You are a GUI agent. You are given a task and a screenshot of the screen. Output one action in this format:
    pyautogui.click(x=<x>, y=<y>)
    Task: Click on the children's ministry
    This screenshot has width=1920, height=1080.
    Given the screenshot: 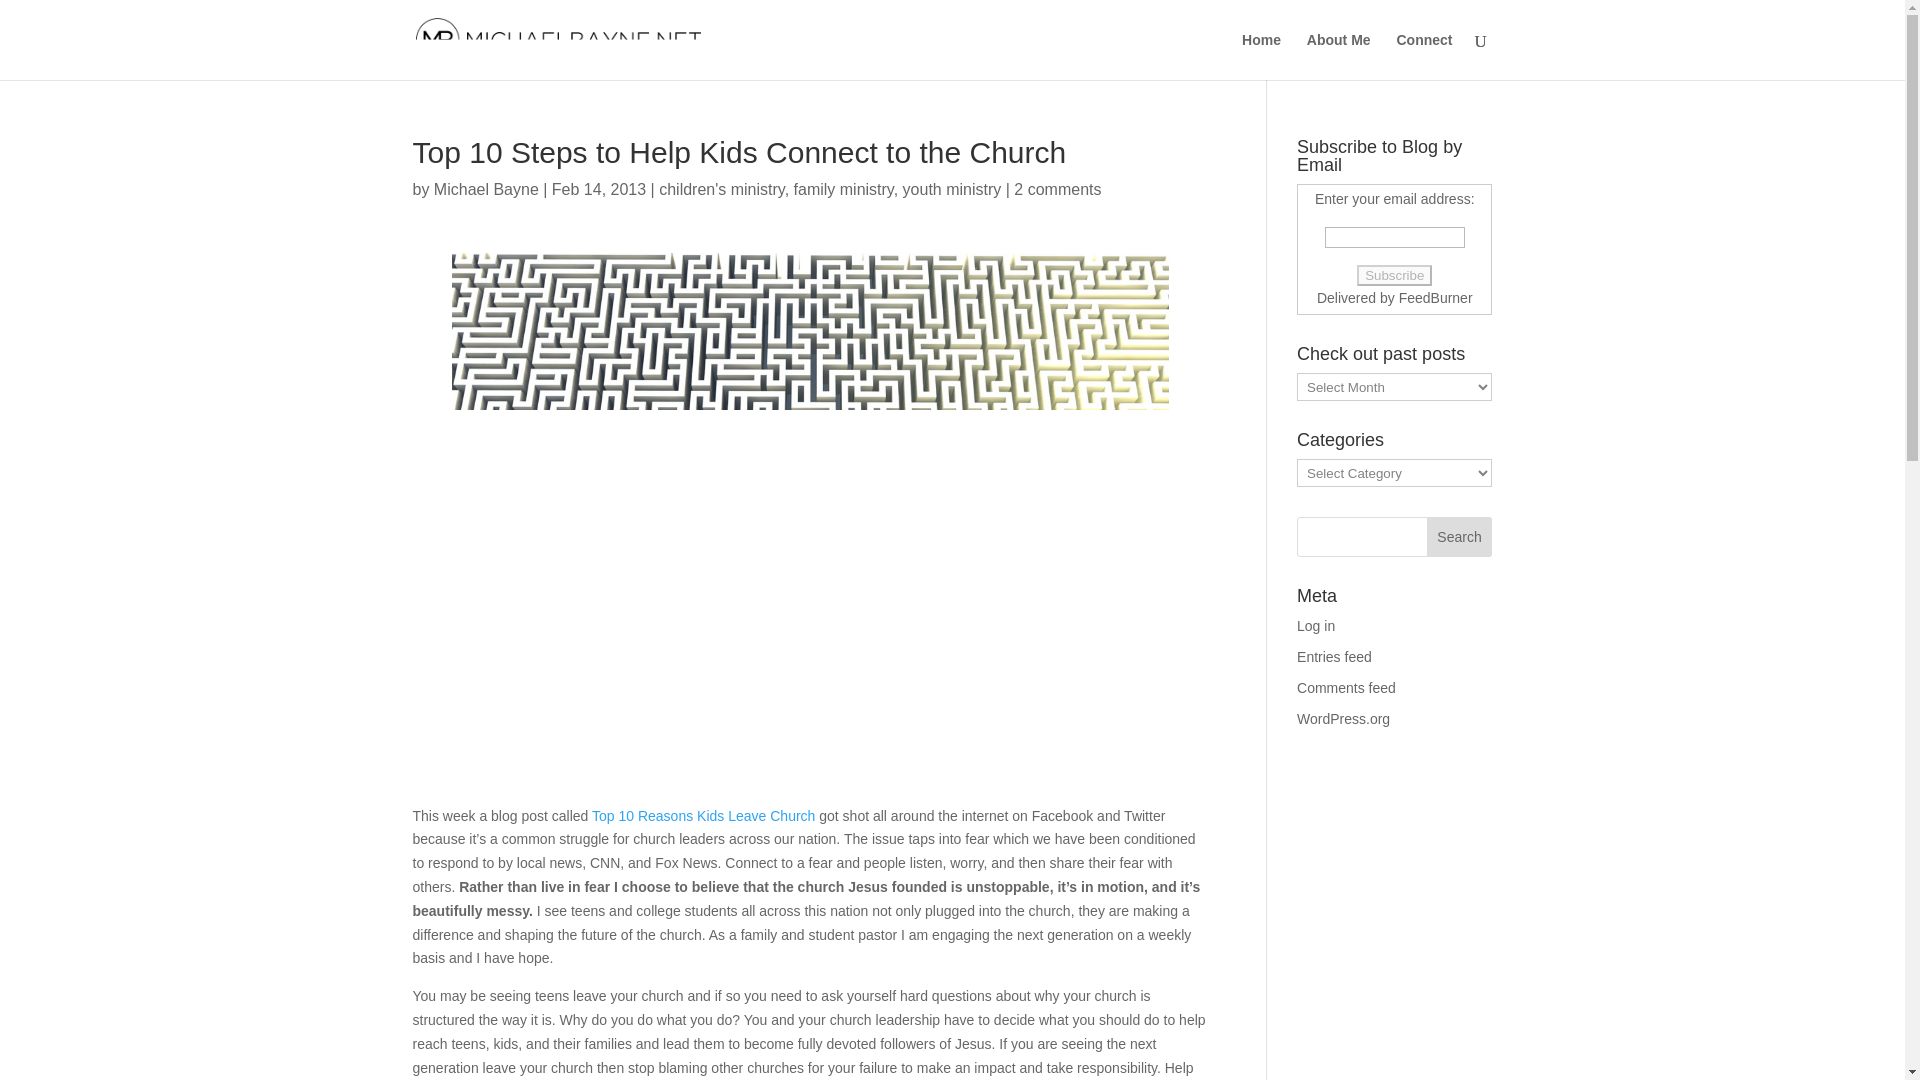 What is the action you would take?
    pyautogui.click(x=720, y=189)
    